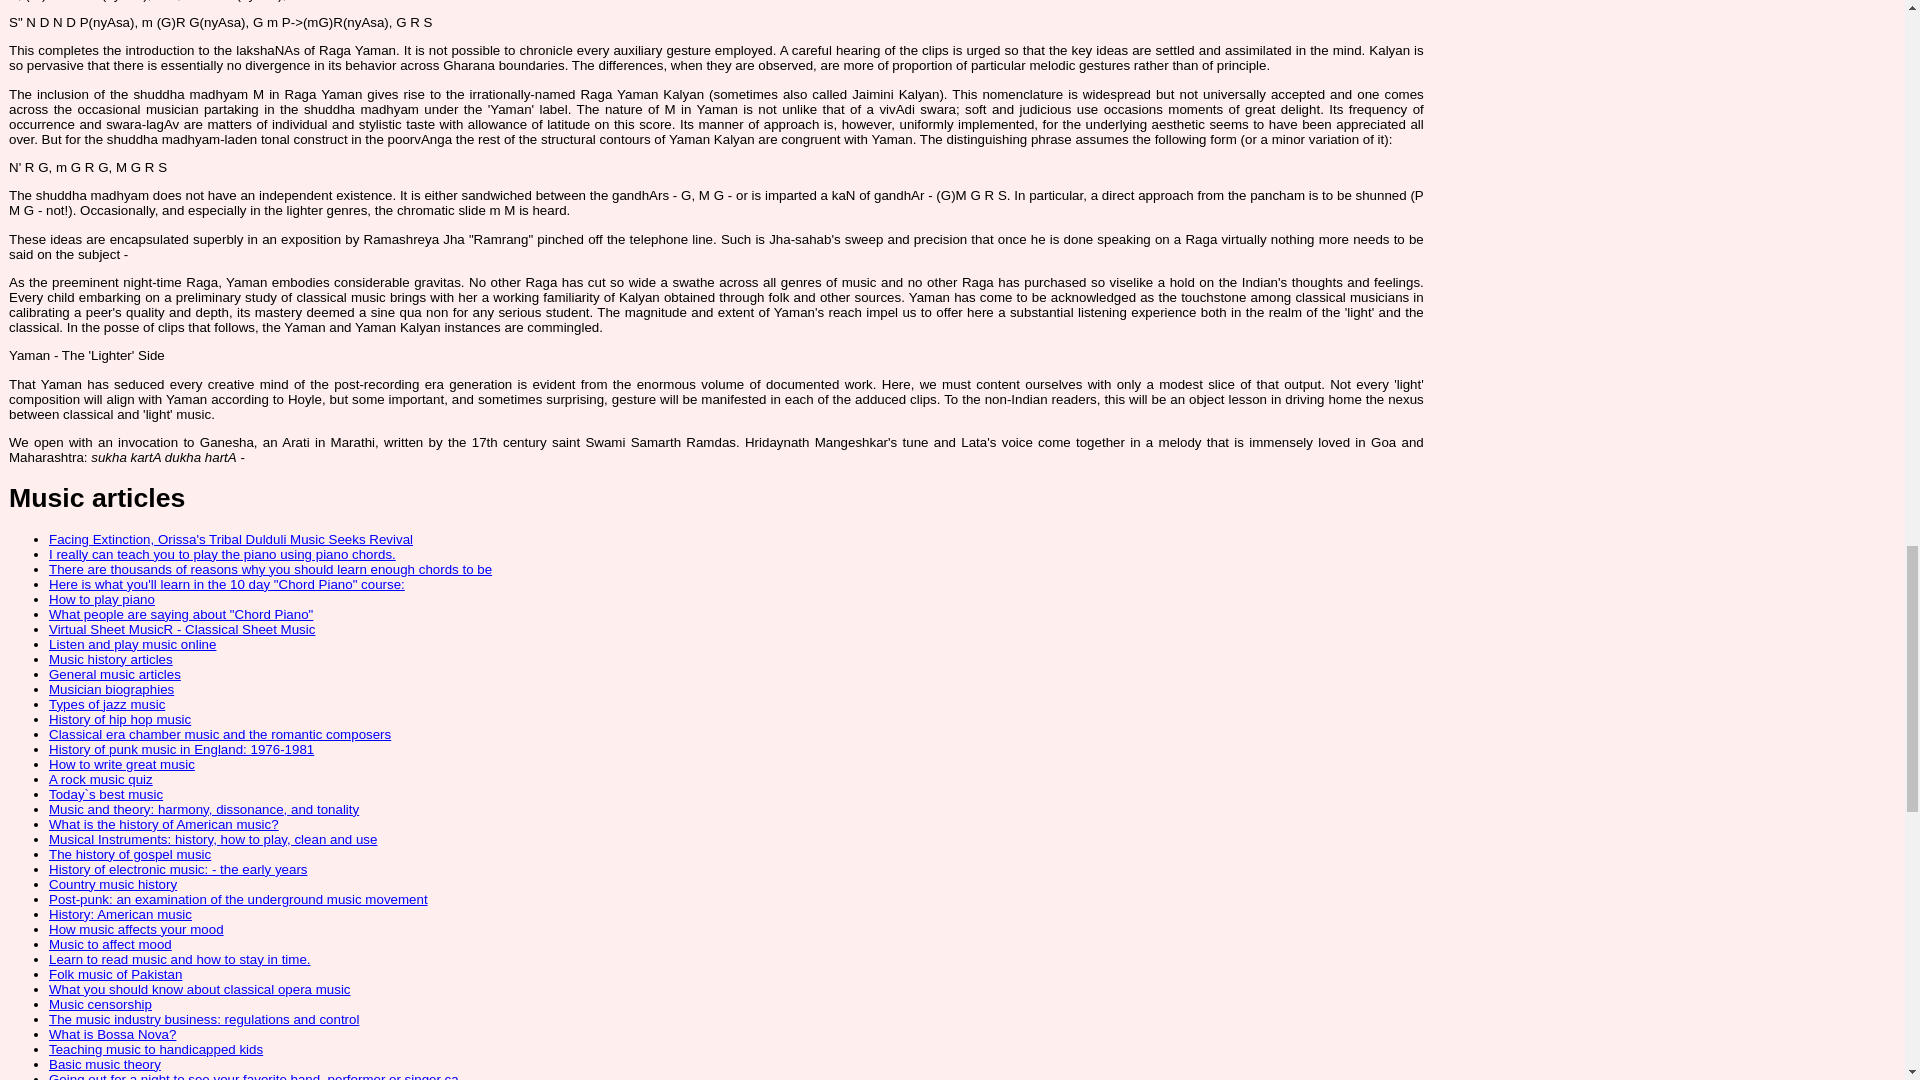 The image size is (1920, 1080). I want to click on What is Bossa Nova?, so click(112, 1034).